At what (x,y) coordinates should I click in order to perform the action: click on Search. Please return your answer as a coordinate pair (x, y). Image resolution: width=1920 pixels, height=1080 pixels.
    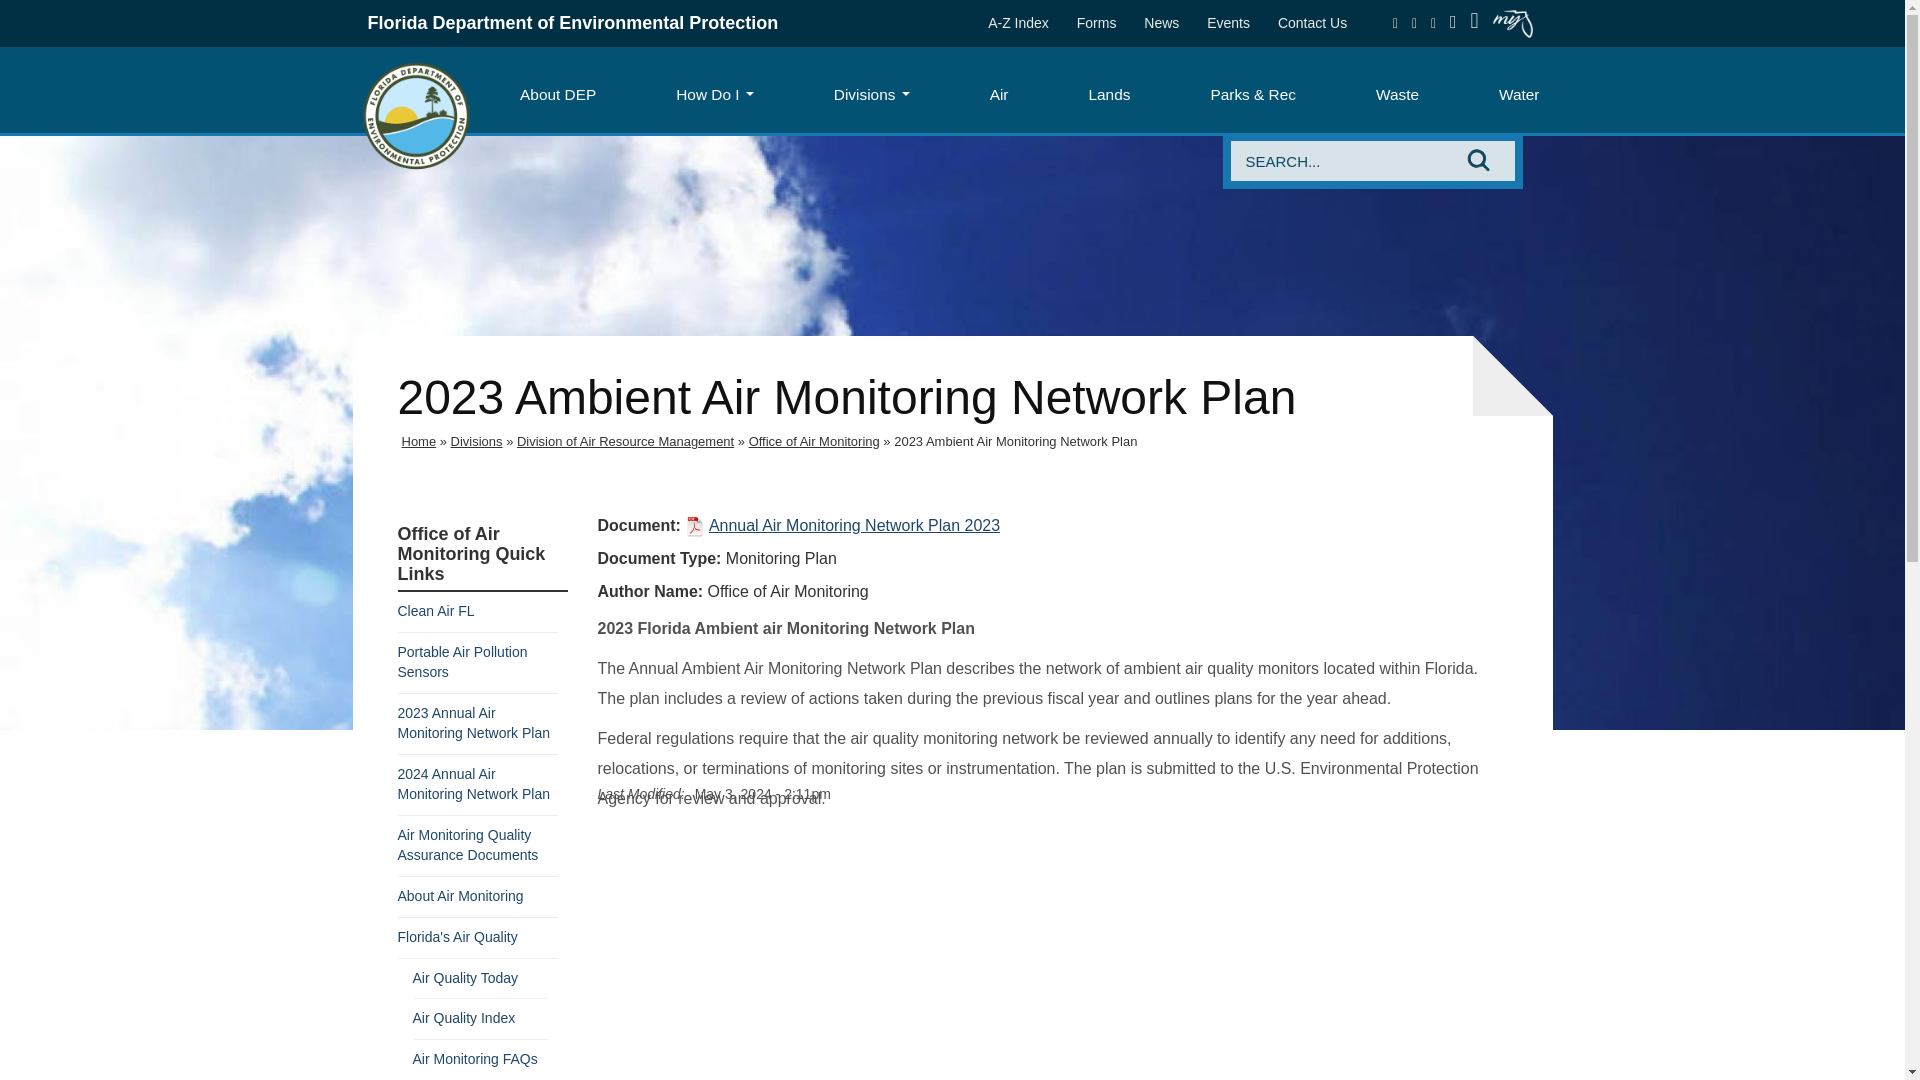
    Looking at the image, I should click on (1346, 161).